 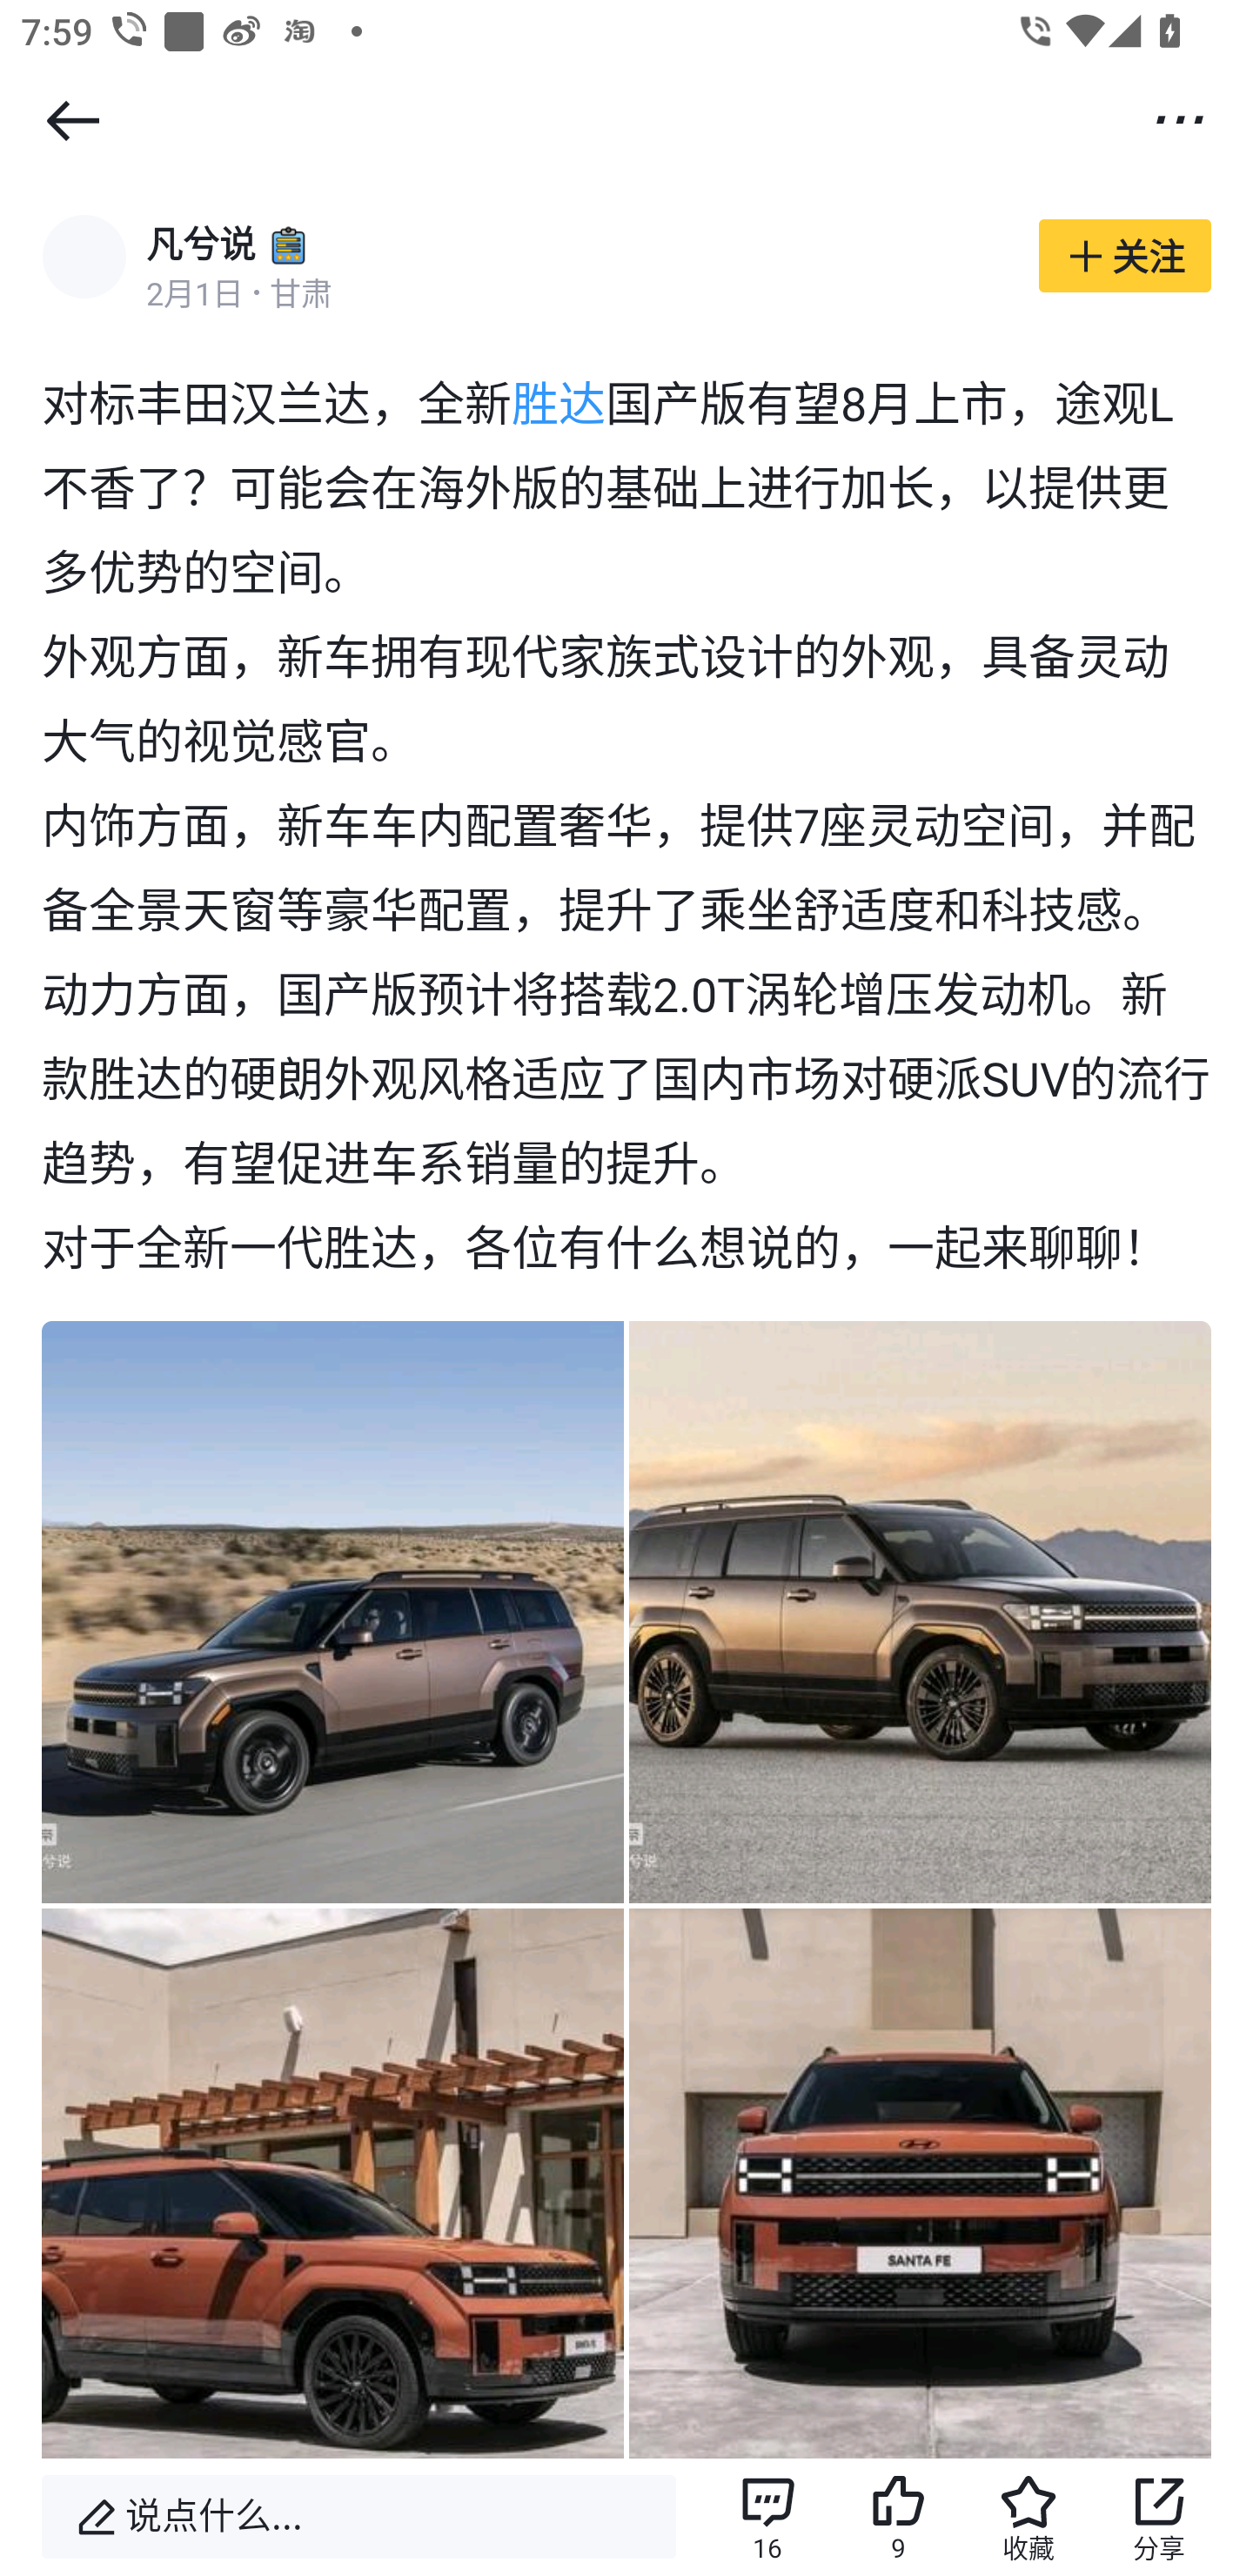 What do you see at coordinates (200, 244) in the screenshot?
I see `凡兮说` at bounding box center [200, 244].